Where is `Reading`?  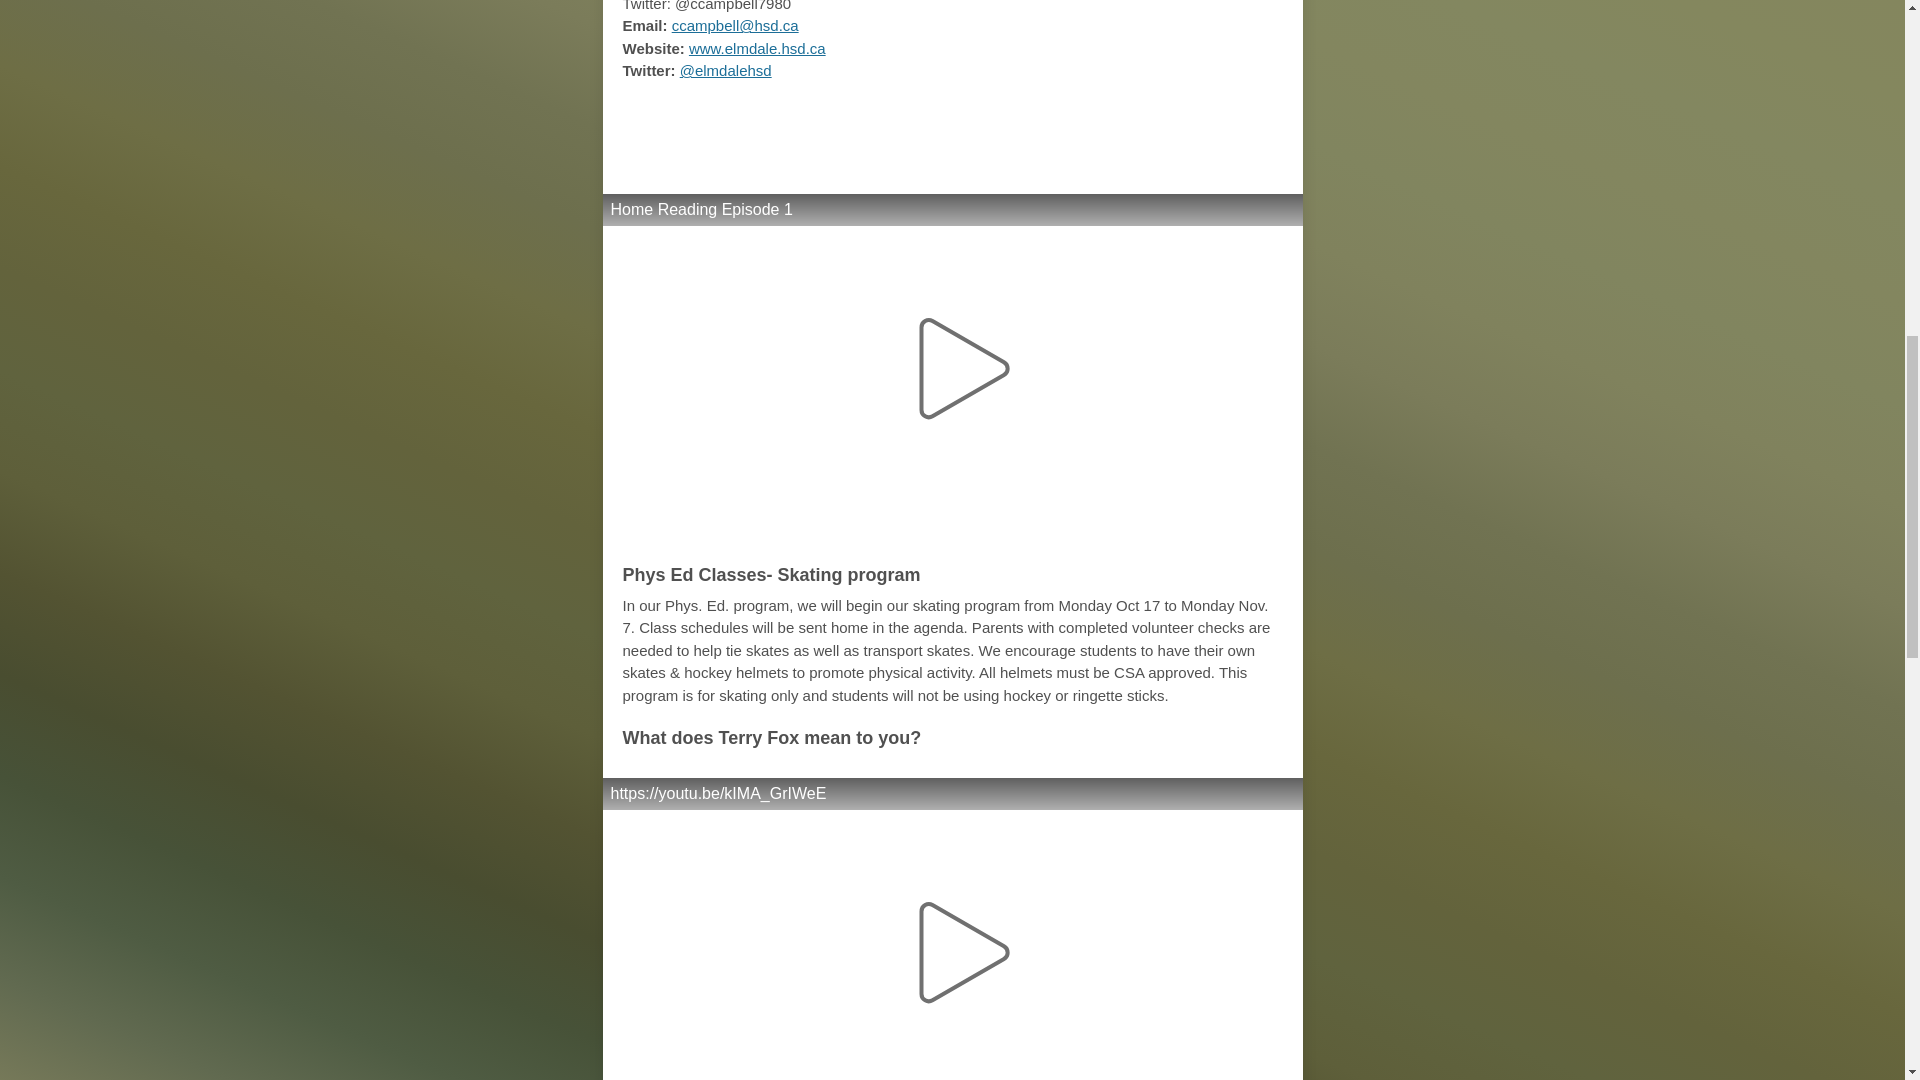 Reading is located at coordinates (1142, 126).